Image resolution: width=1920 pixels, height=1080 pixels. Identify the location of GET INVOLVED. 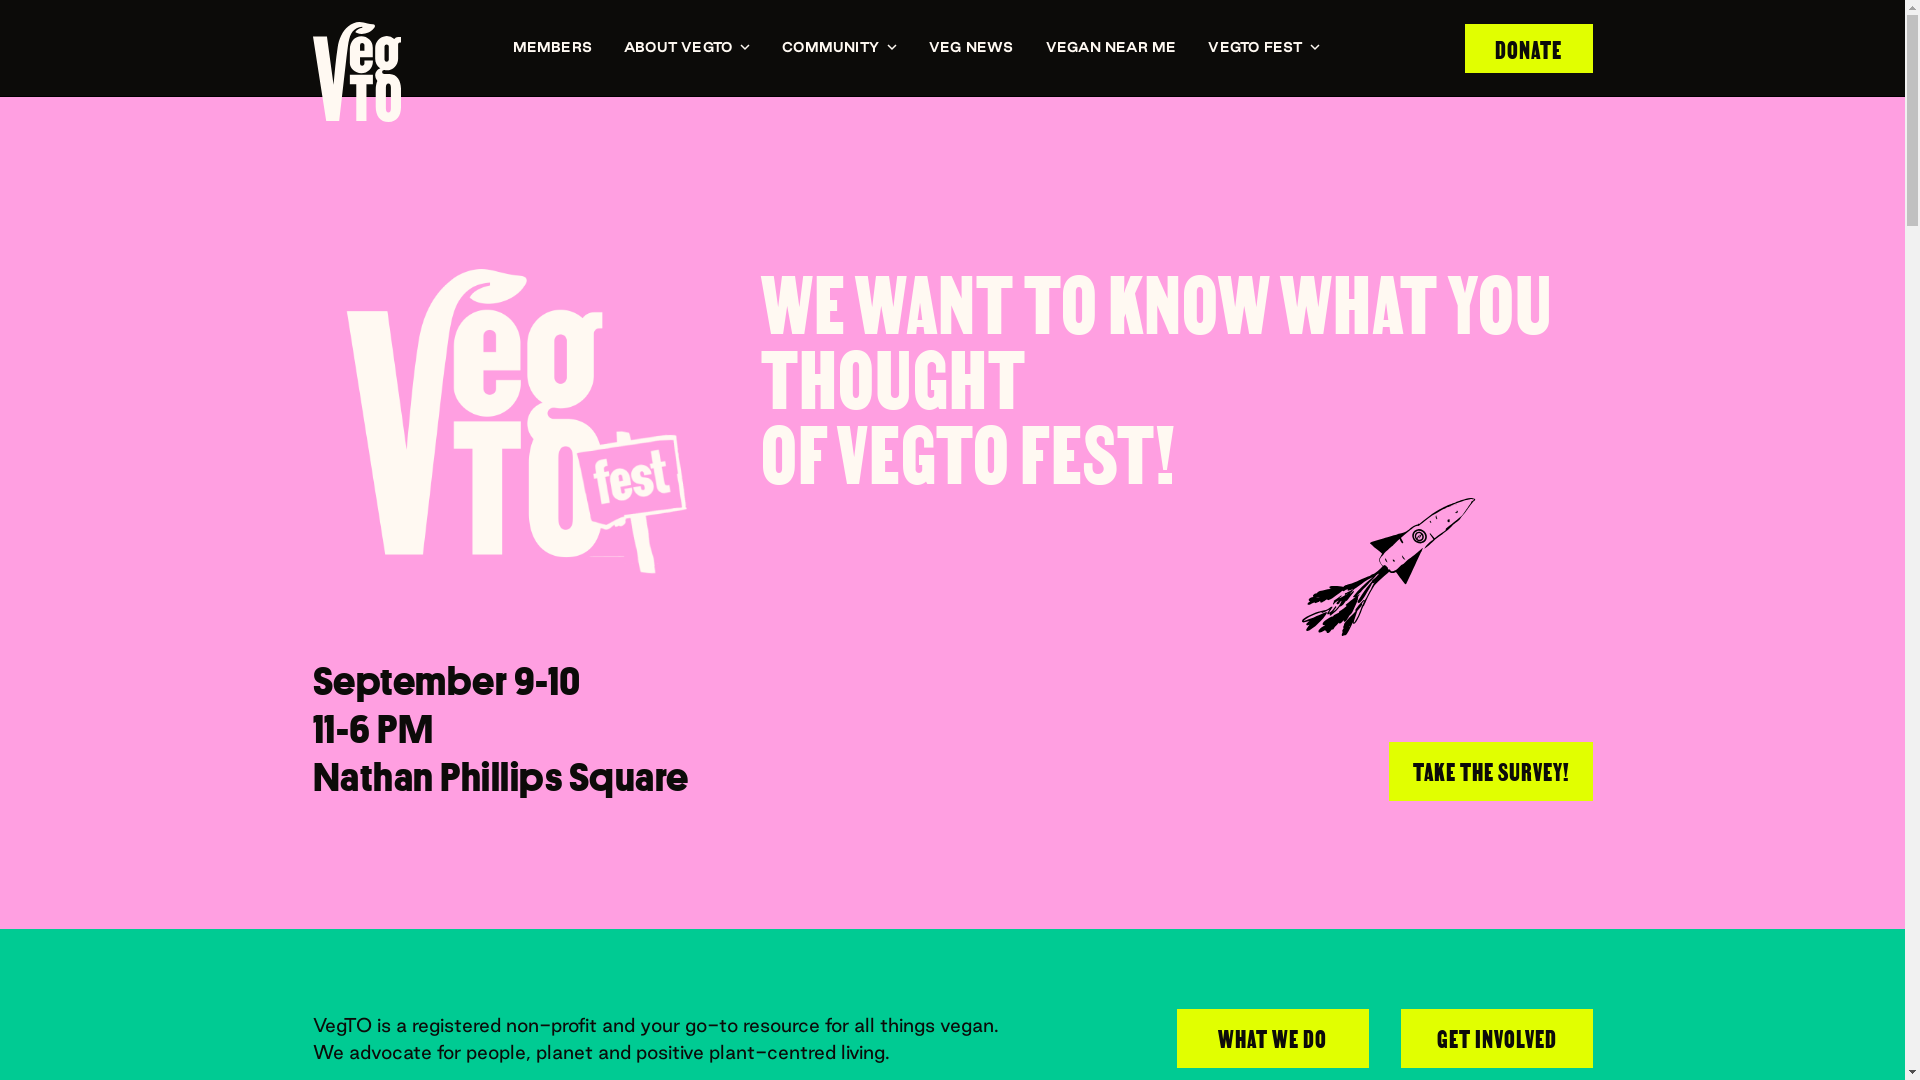
(1496, 1038).